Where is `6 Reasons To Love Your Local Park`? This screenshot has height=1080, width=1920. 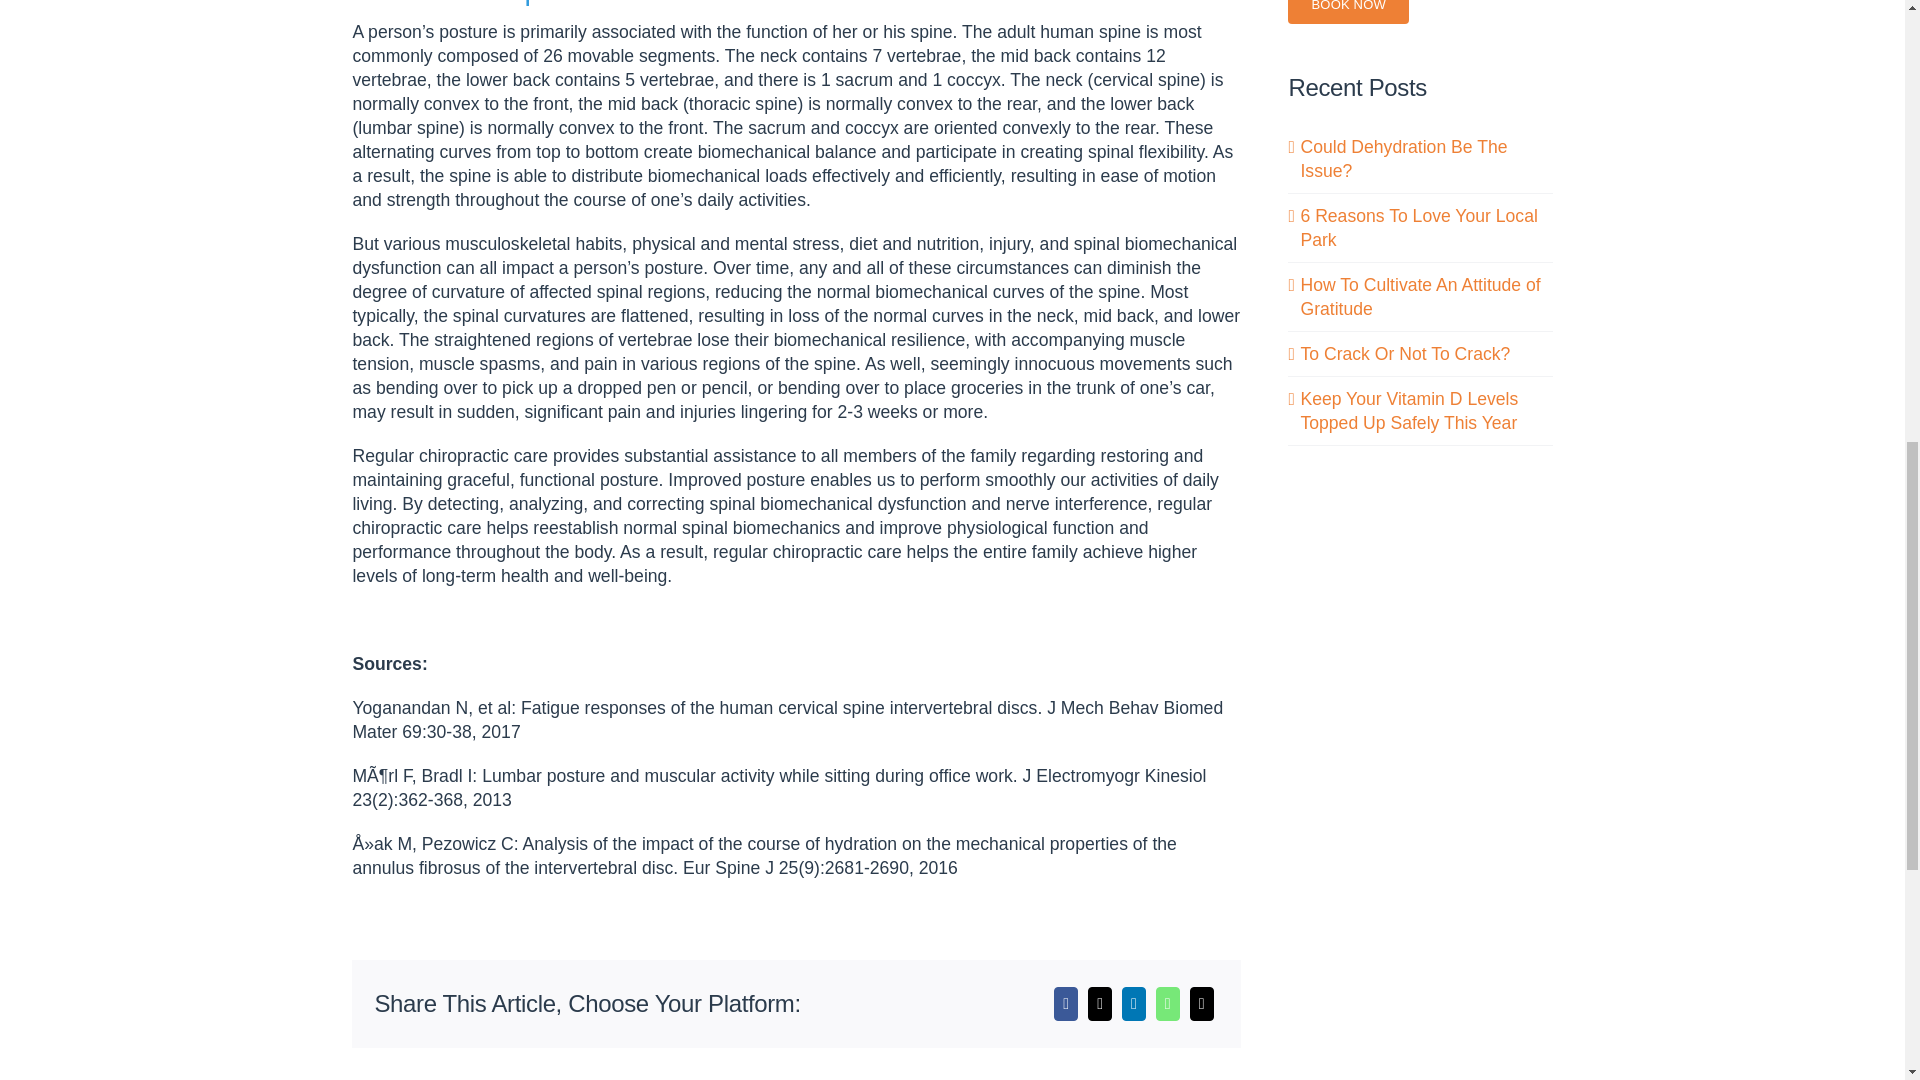 6 Reasons To Love Your Local Park is located at coordinates (1418, 228).